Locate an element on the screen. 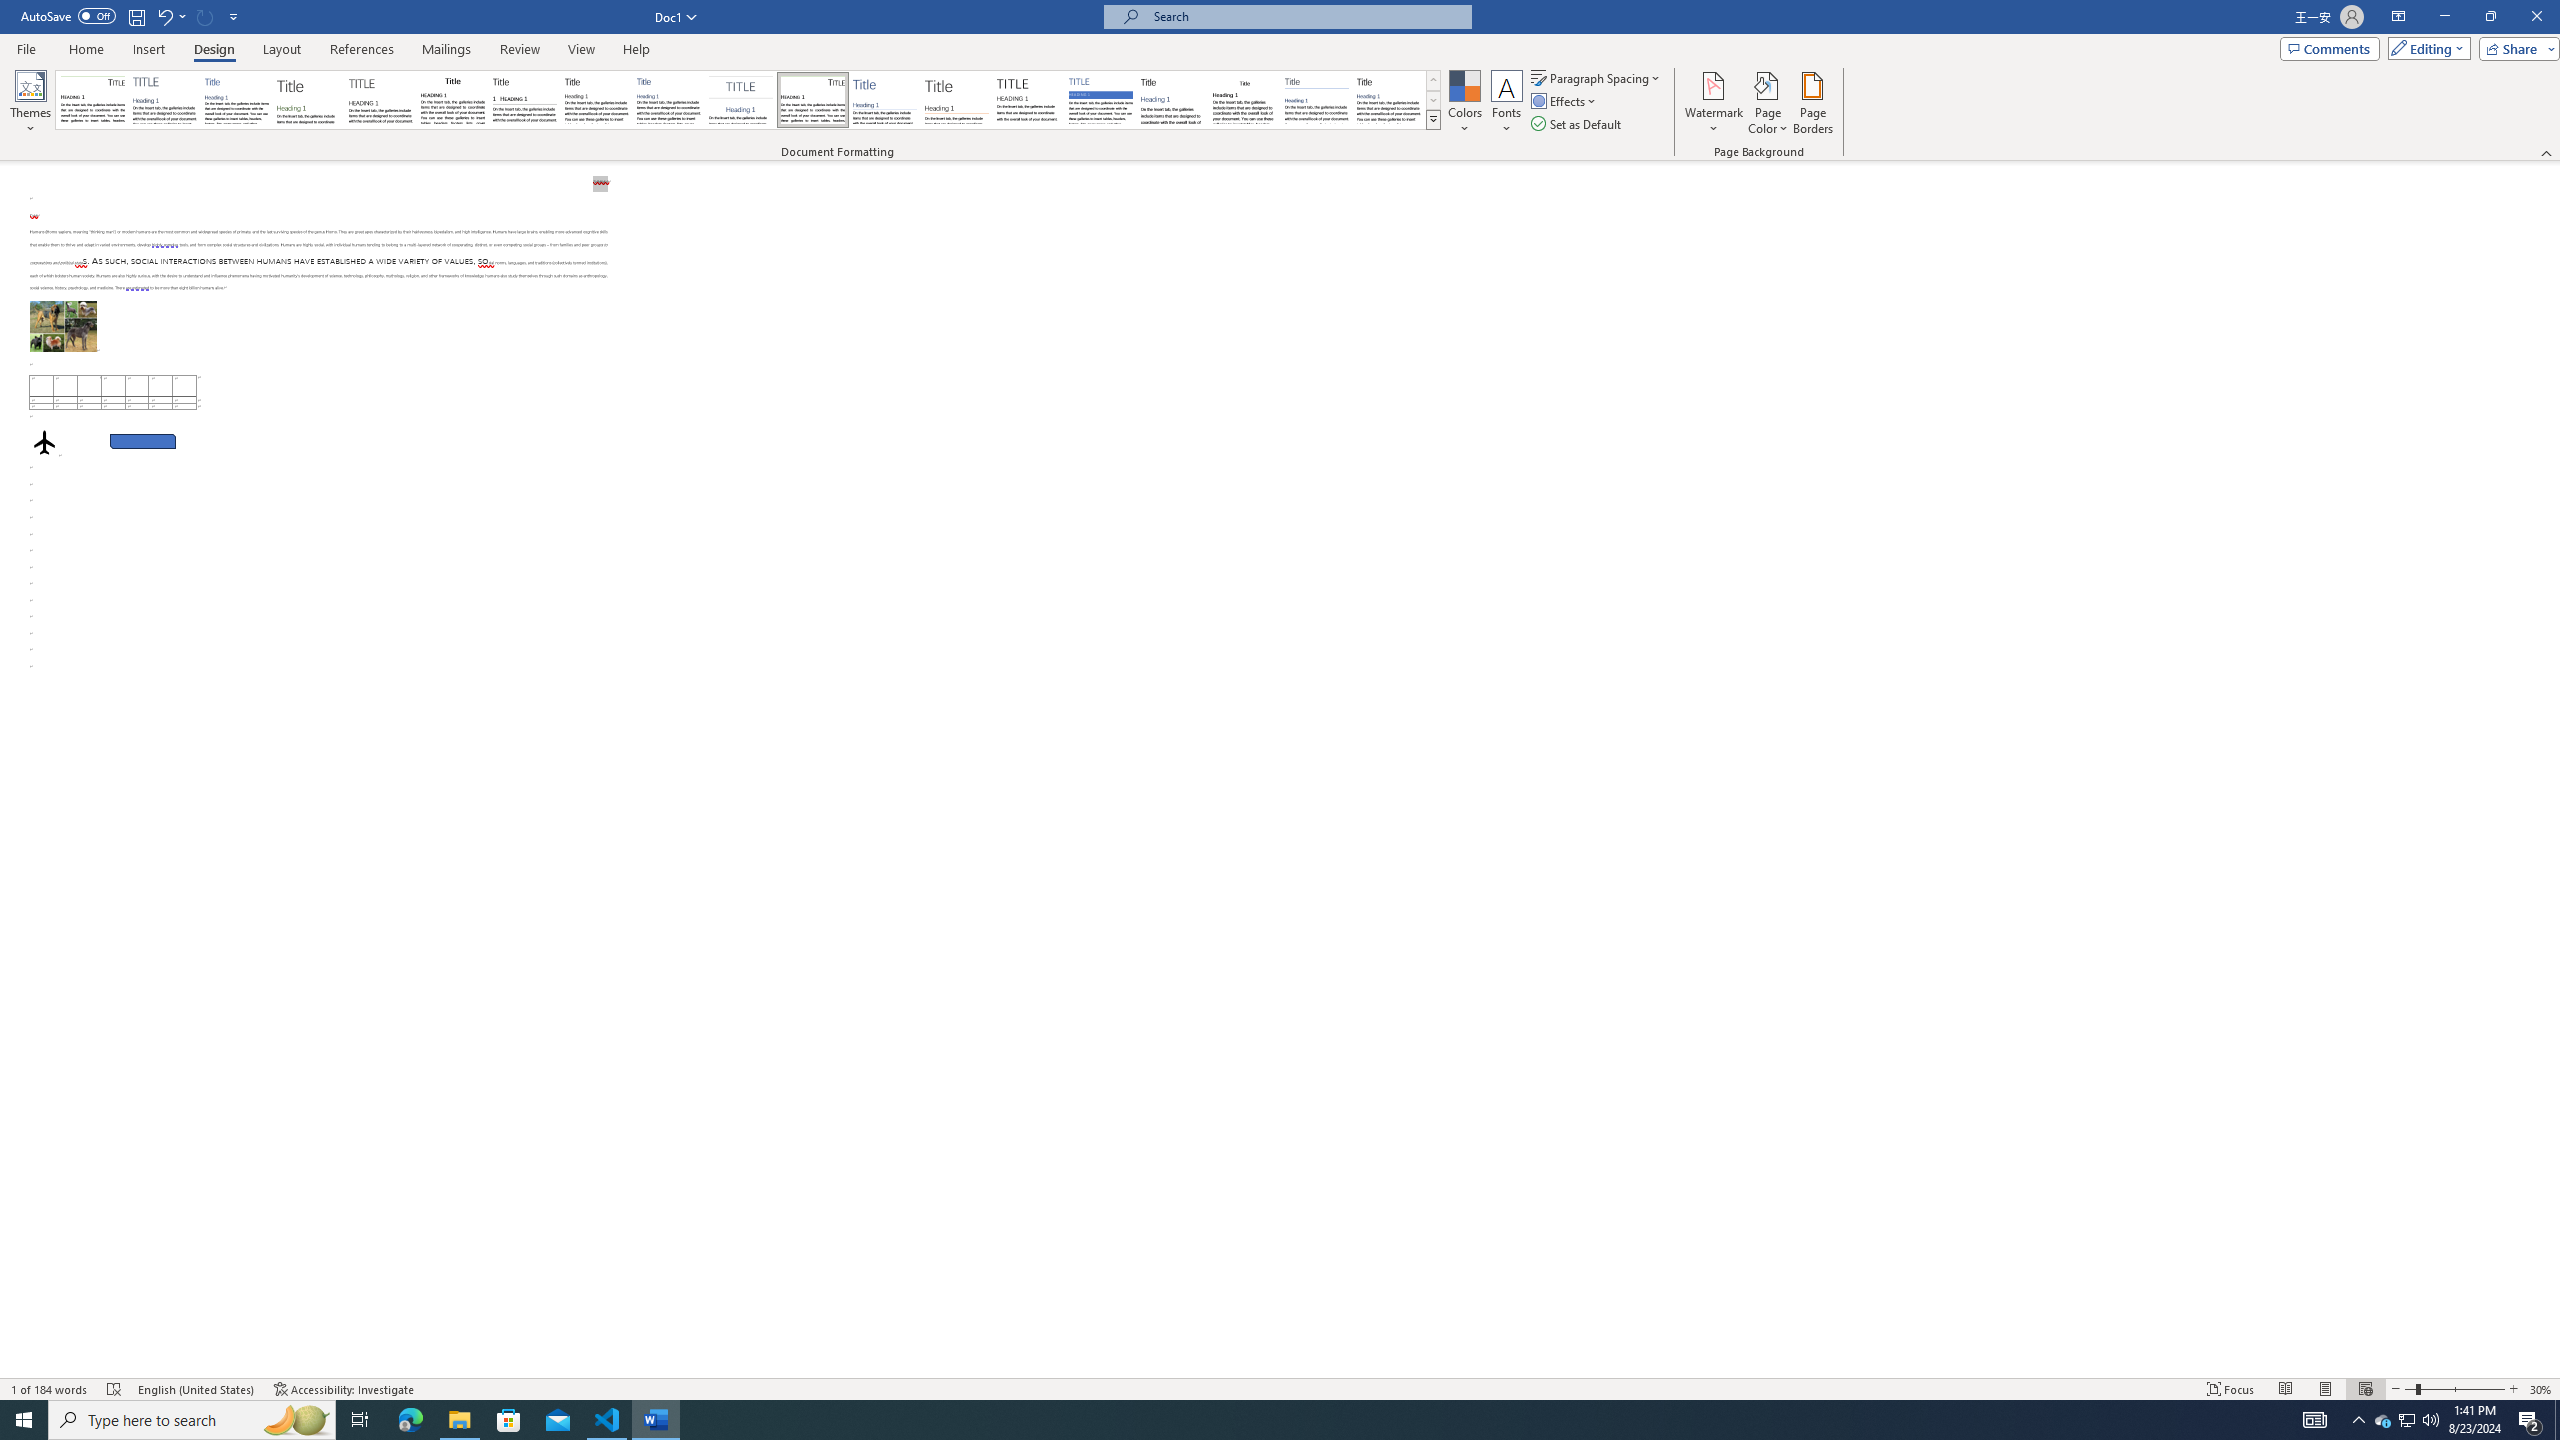 The image size is (2560, 1440). Lines (Simple) is located at coordinates (885, 100).